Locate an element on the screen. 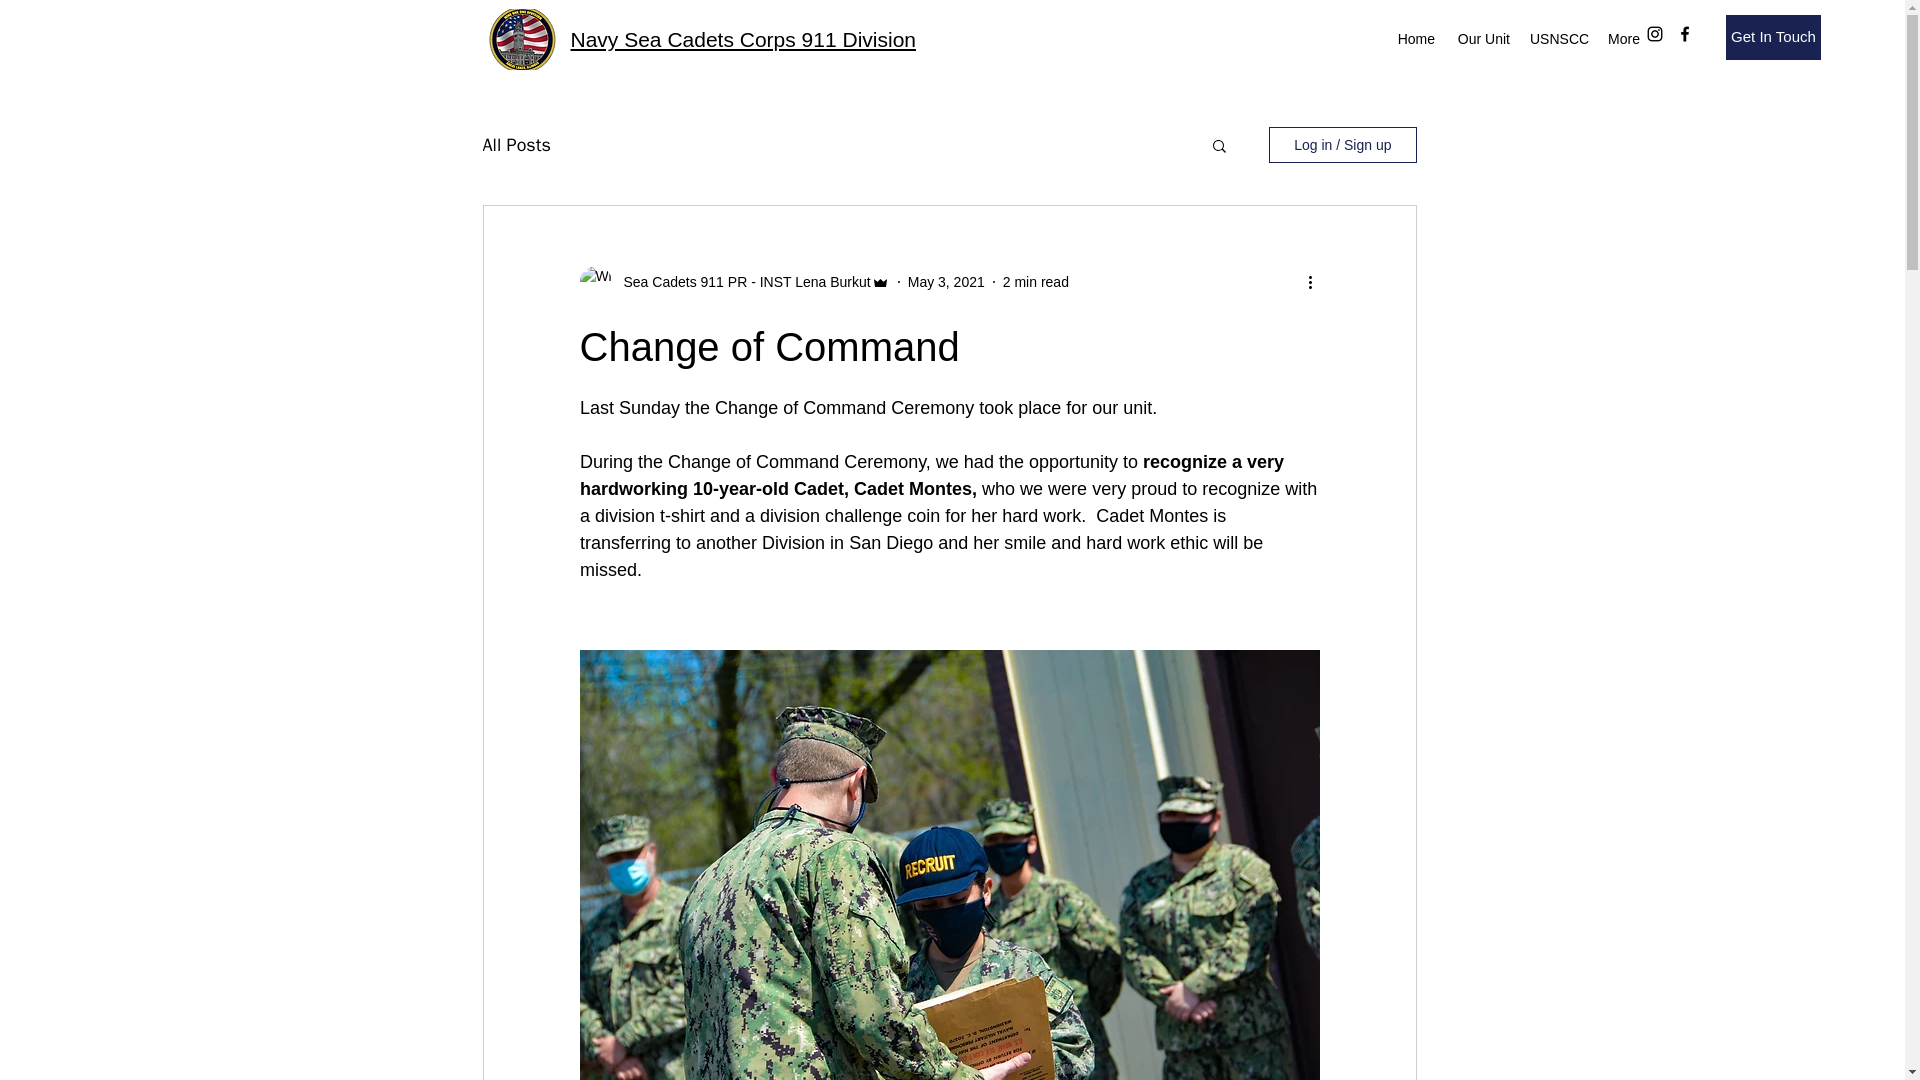  USNSCC is located at coordinates (1558, 38).